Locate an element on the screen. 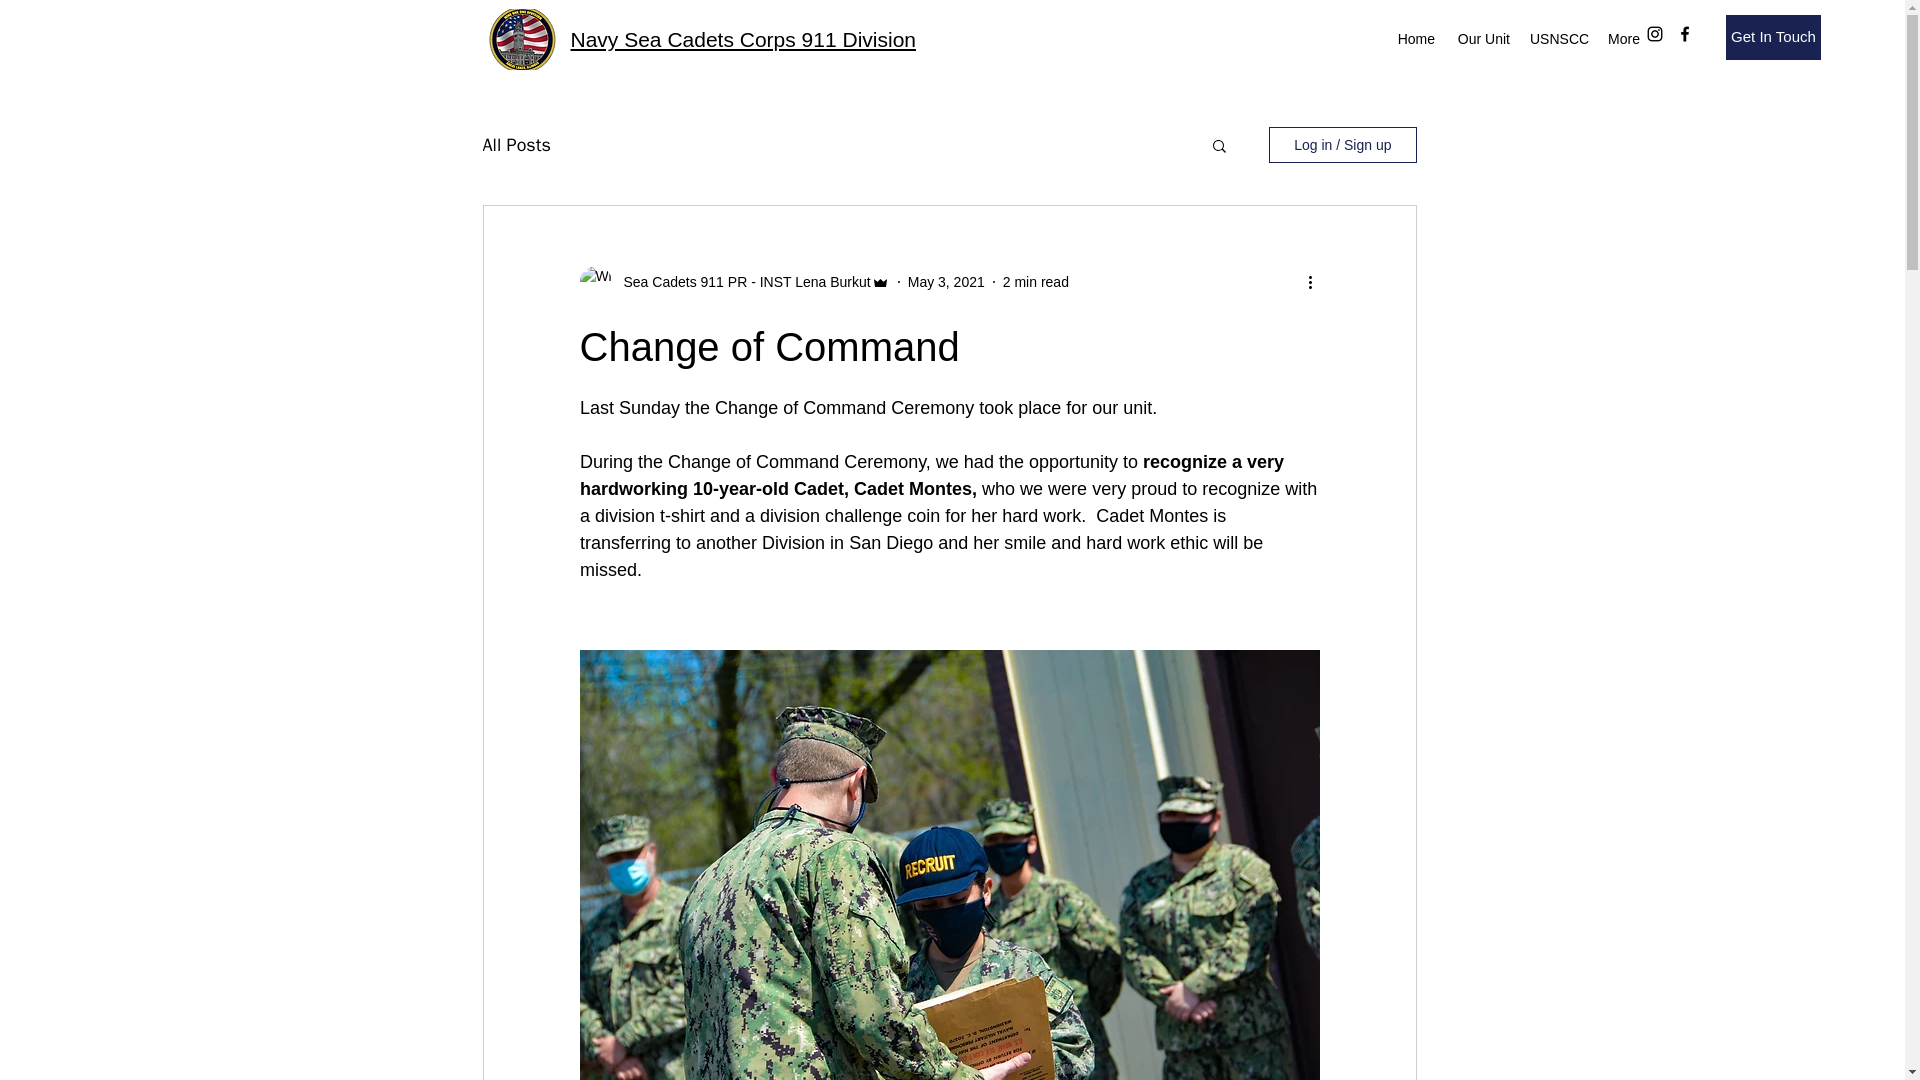  USNSCC is located at coordinates (1558, 38).